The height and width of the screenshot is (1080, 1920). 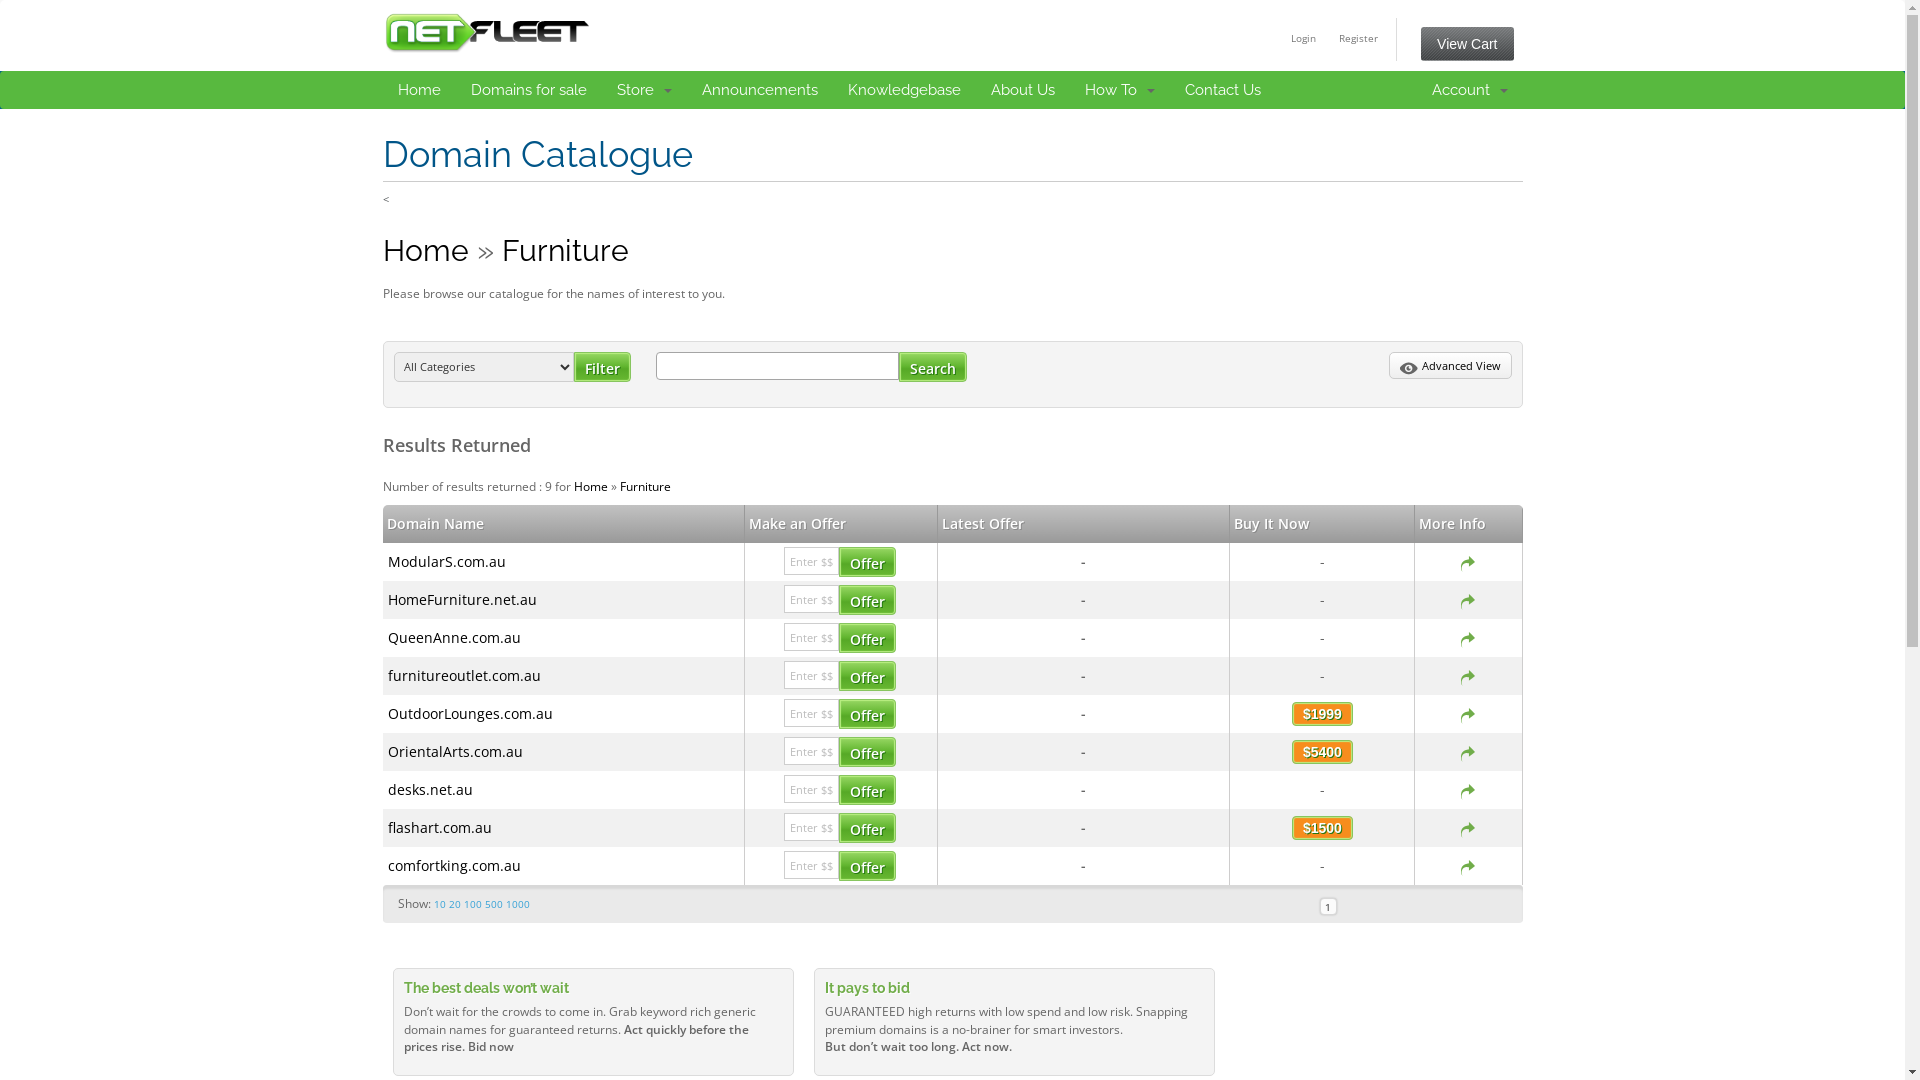 I want to click on 1000, so click(x=518, y=904).